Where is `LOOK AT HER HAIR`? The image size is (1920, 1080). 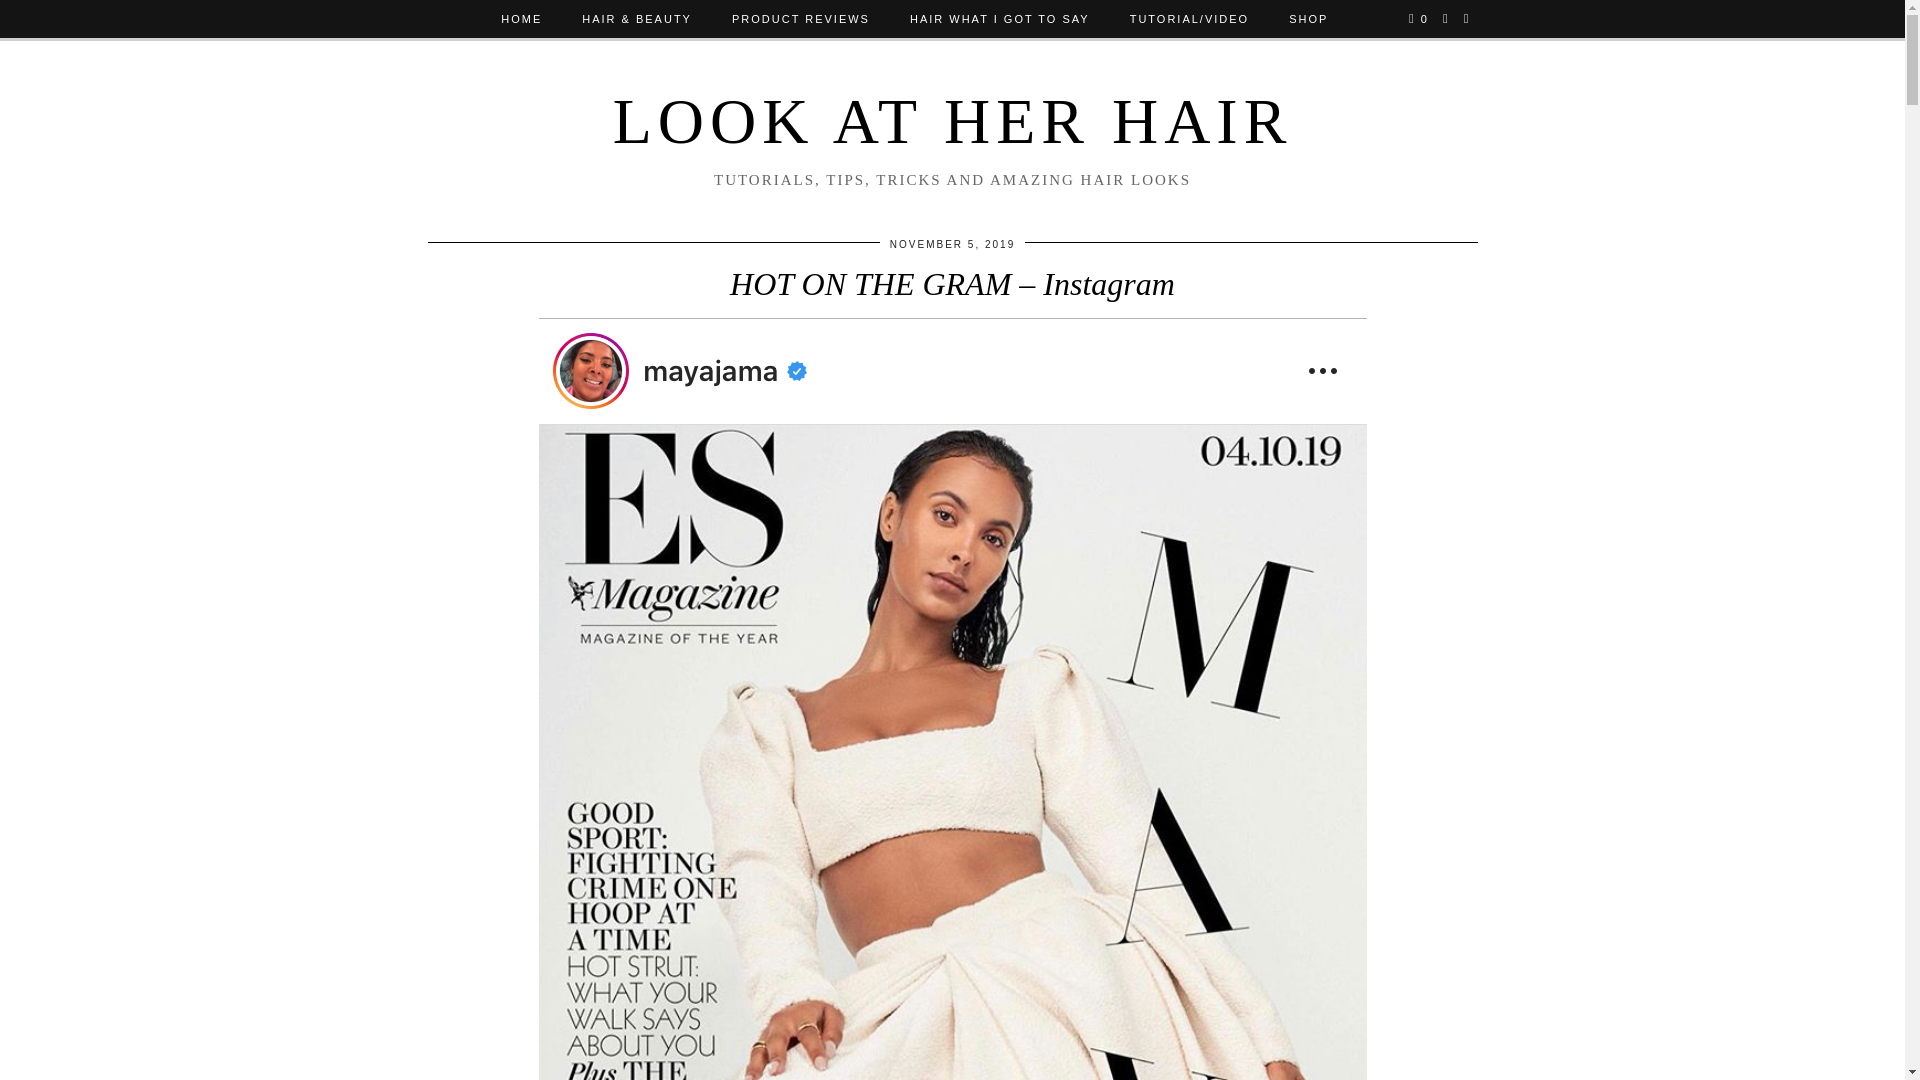 LOOK AT HER HAIR is located at coordinates (952, 121).